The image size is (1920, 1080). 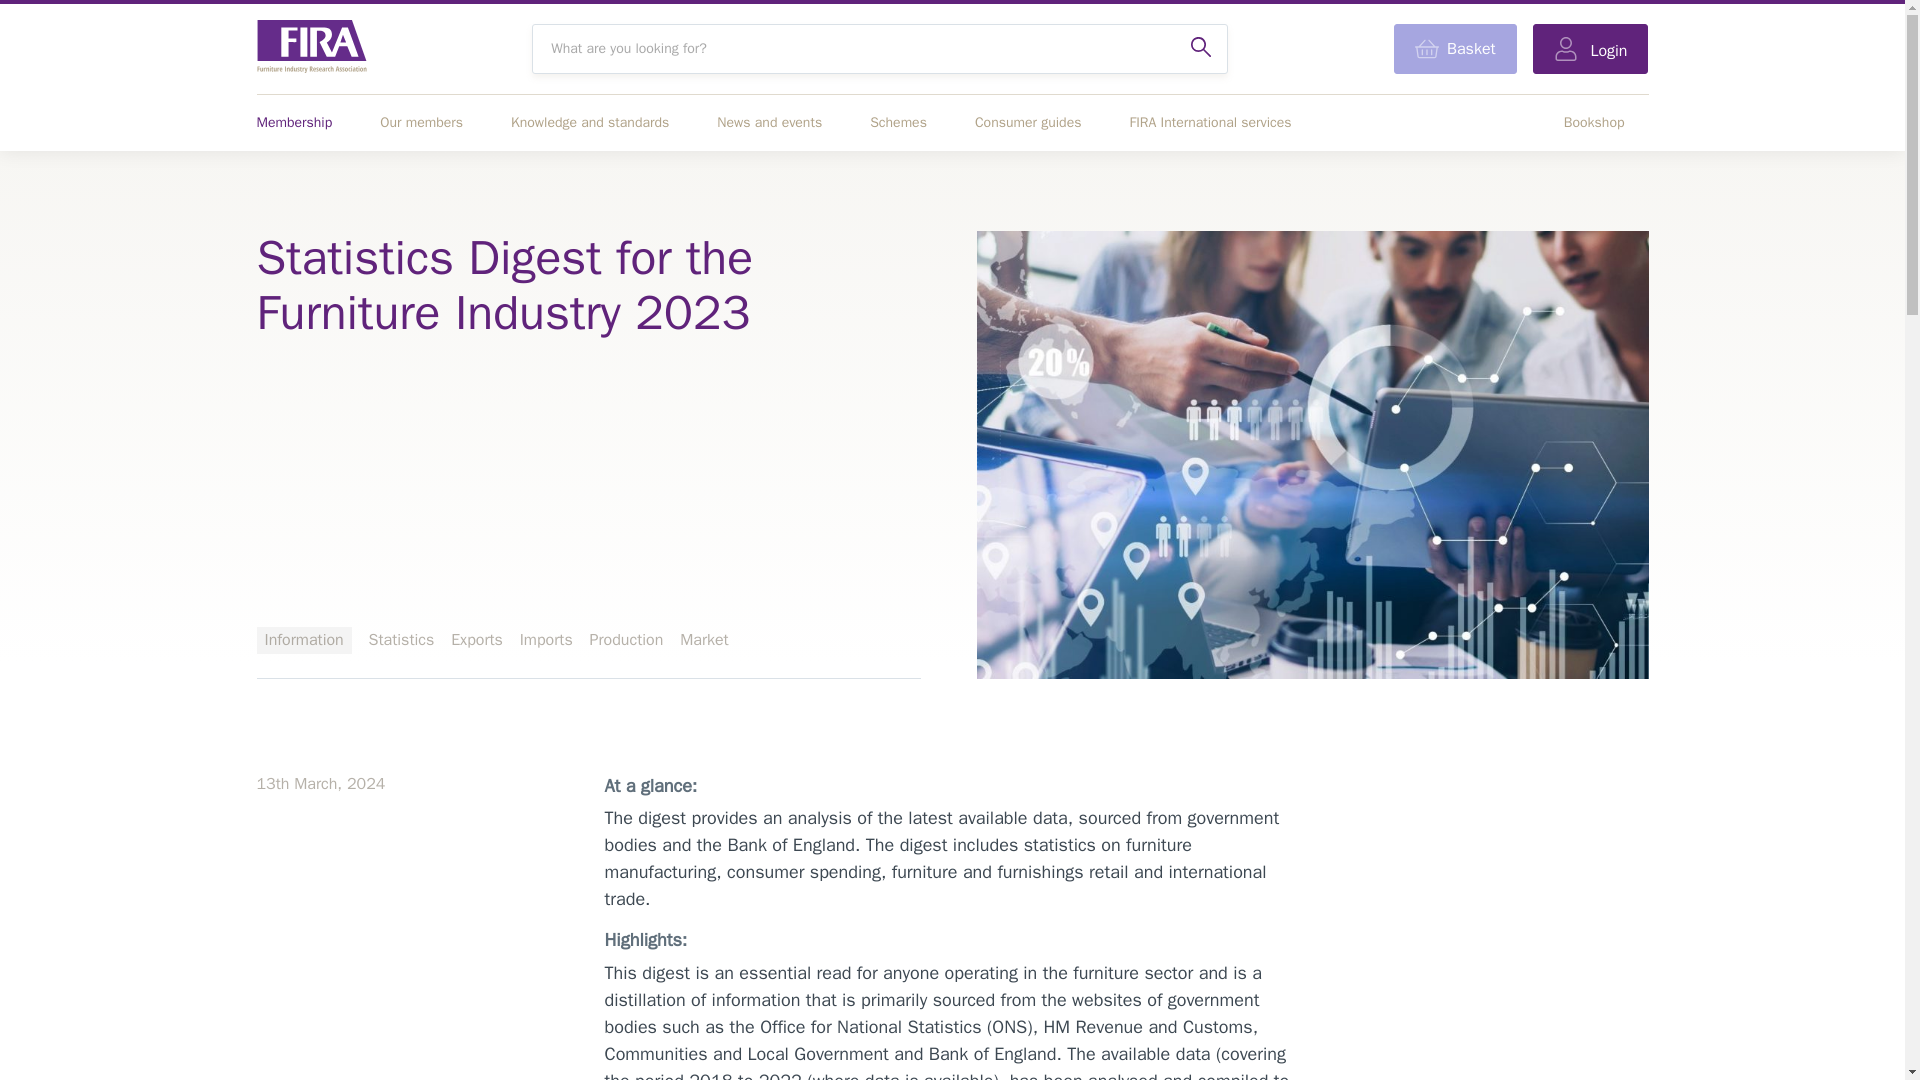 What do you see at coordinates (898, 123) in the screenshot?
I see `Schemes` at bounding box center [898, 123].